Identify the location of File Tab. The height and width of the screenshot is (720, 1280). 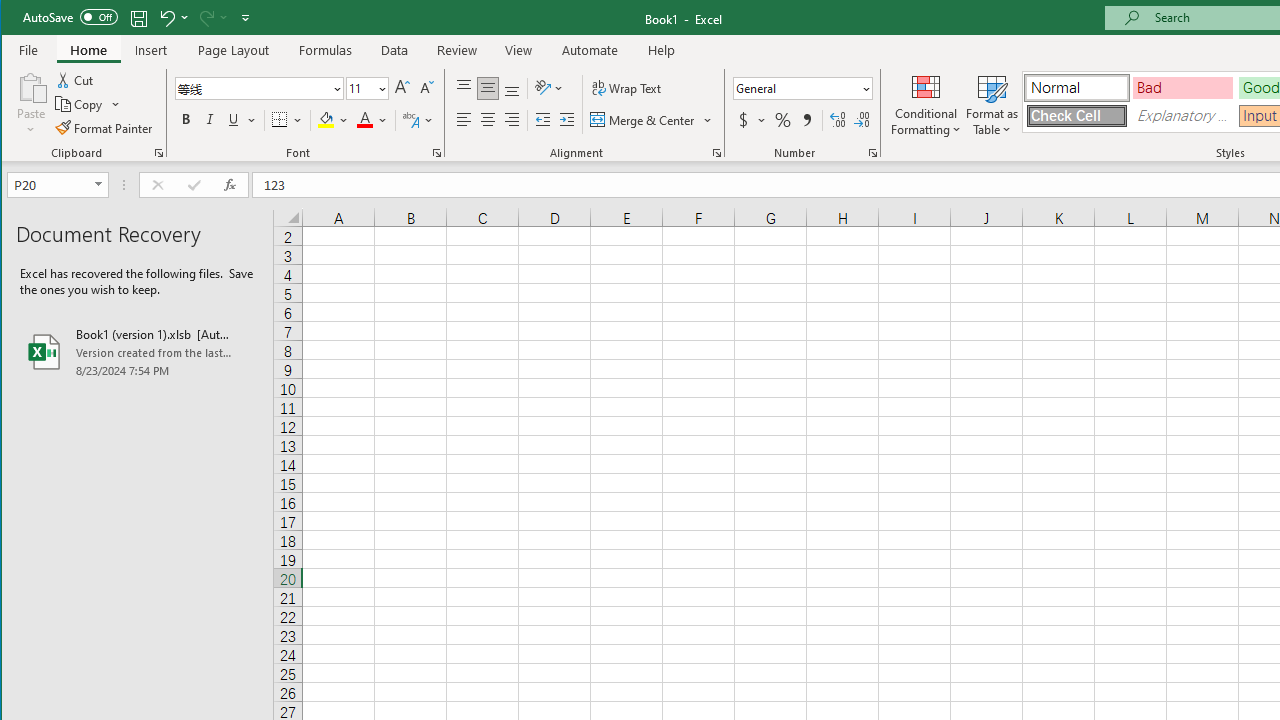
(29, 50).